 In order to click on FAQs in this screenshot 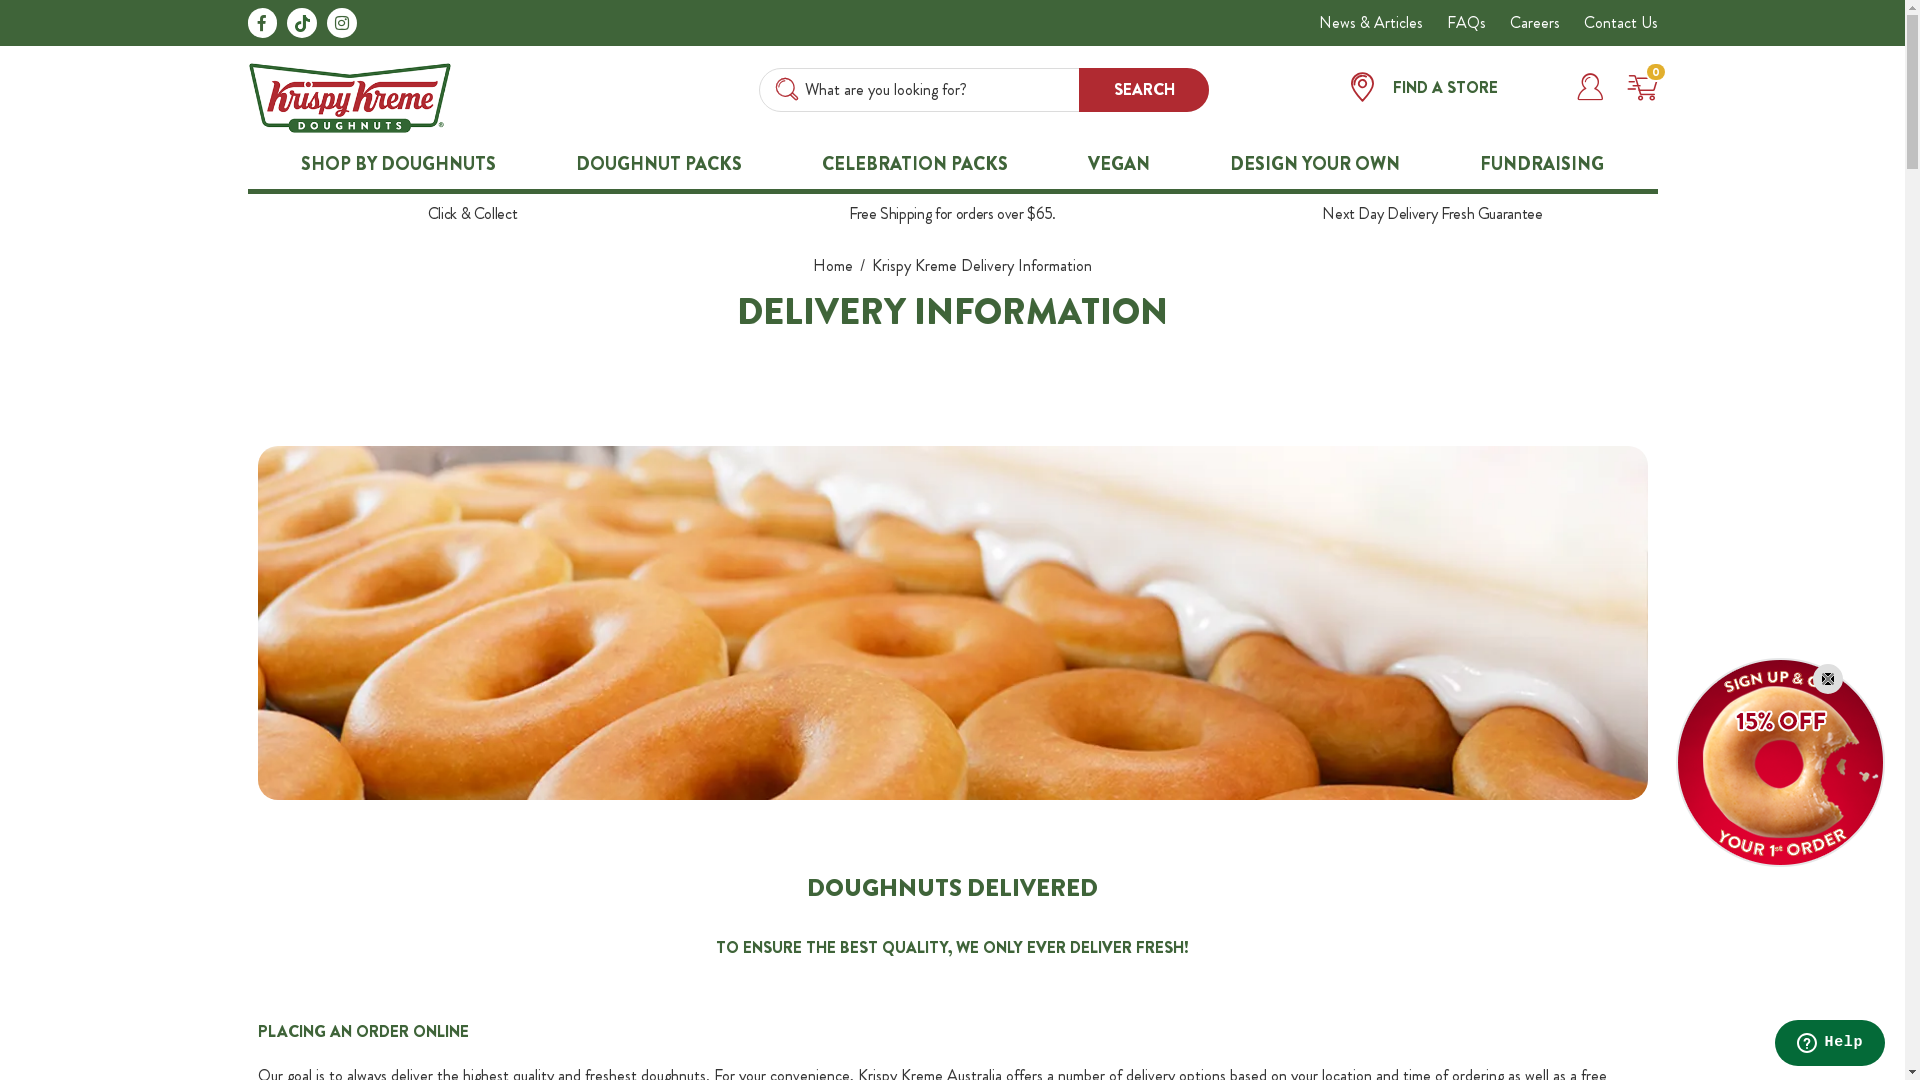, I will do `click(1466, 23)`.